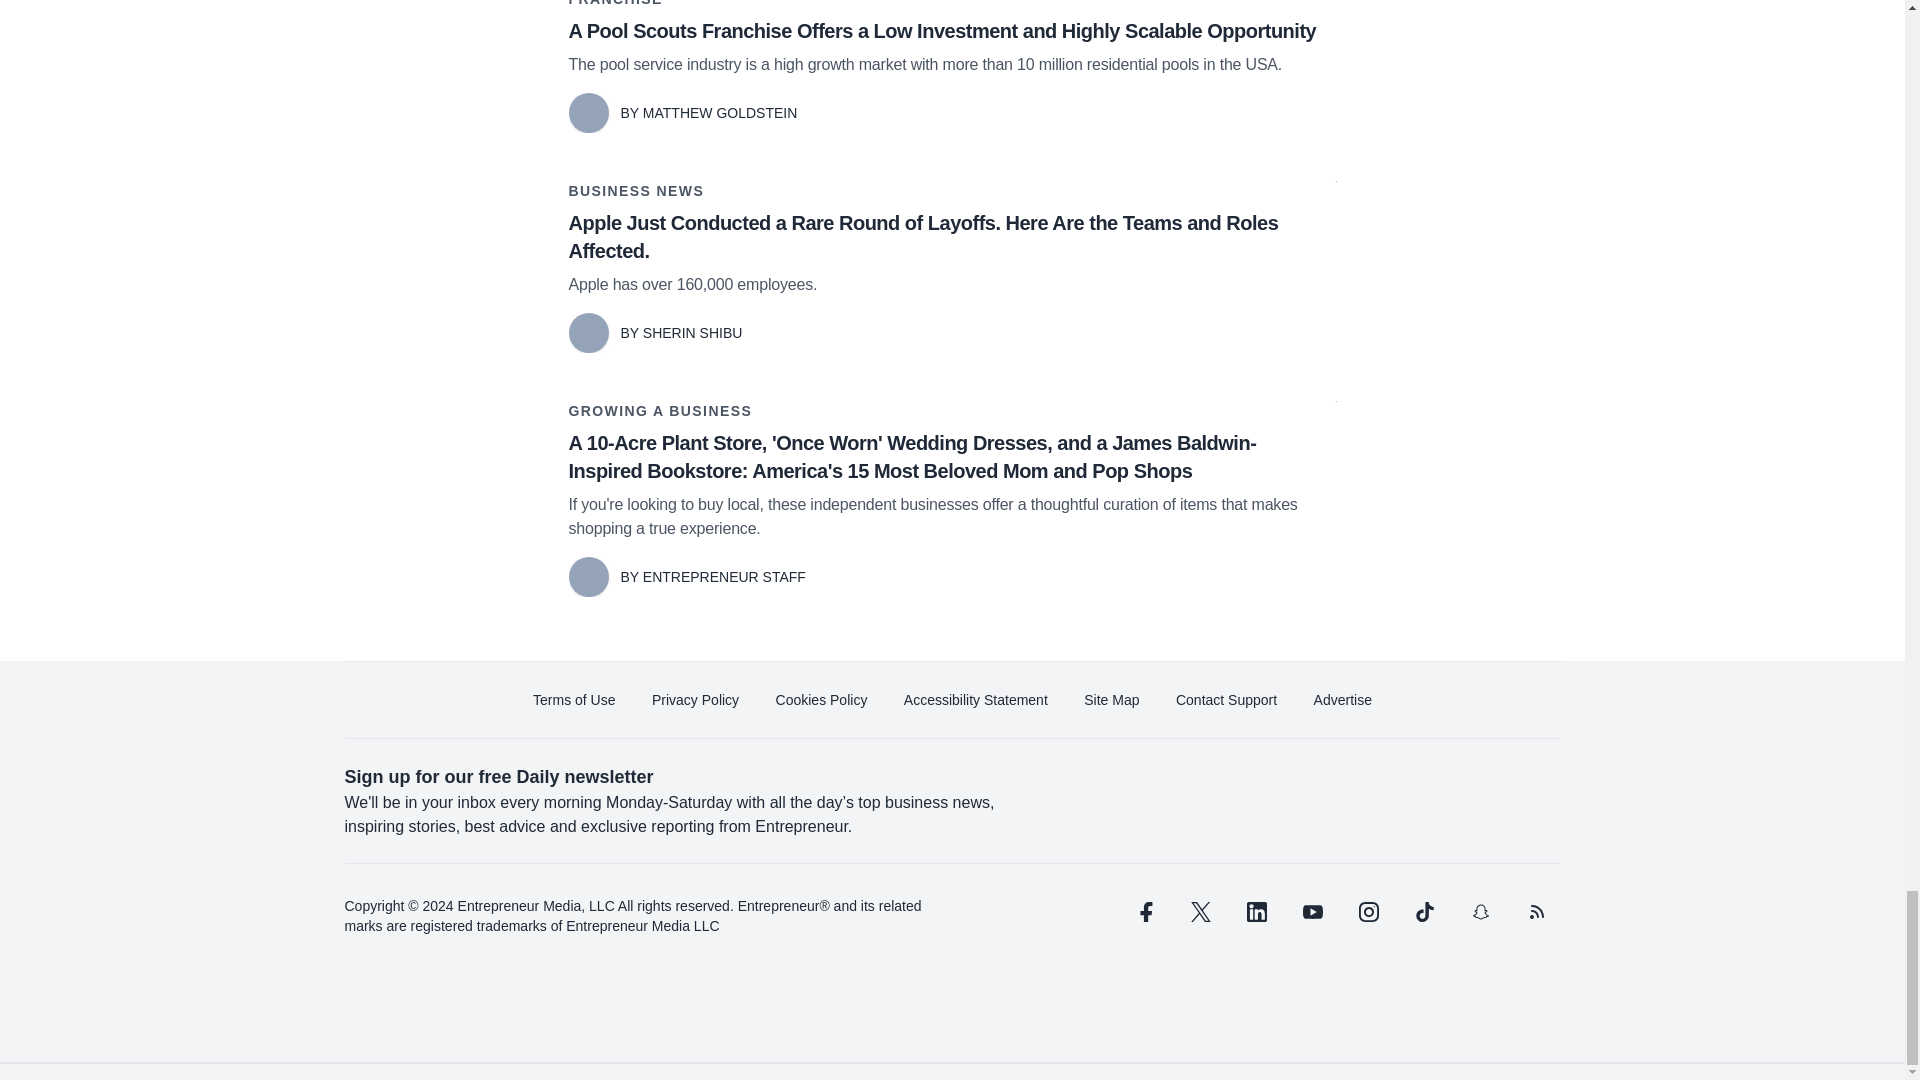 The height and width of the screenshot is (1080, 1920). Describe the element at coordinates (1368, 912) in the screenshot. I see `instagram` at that location.